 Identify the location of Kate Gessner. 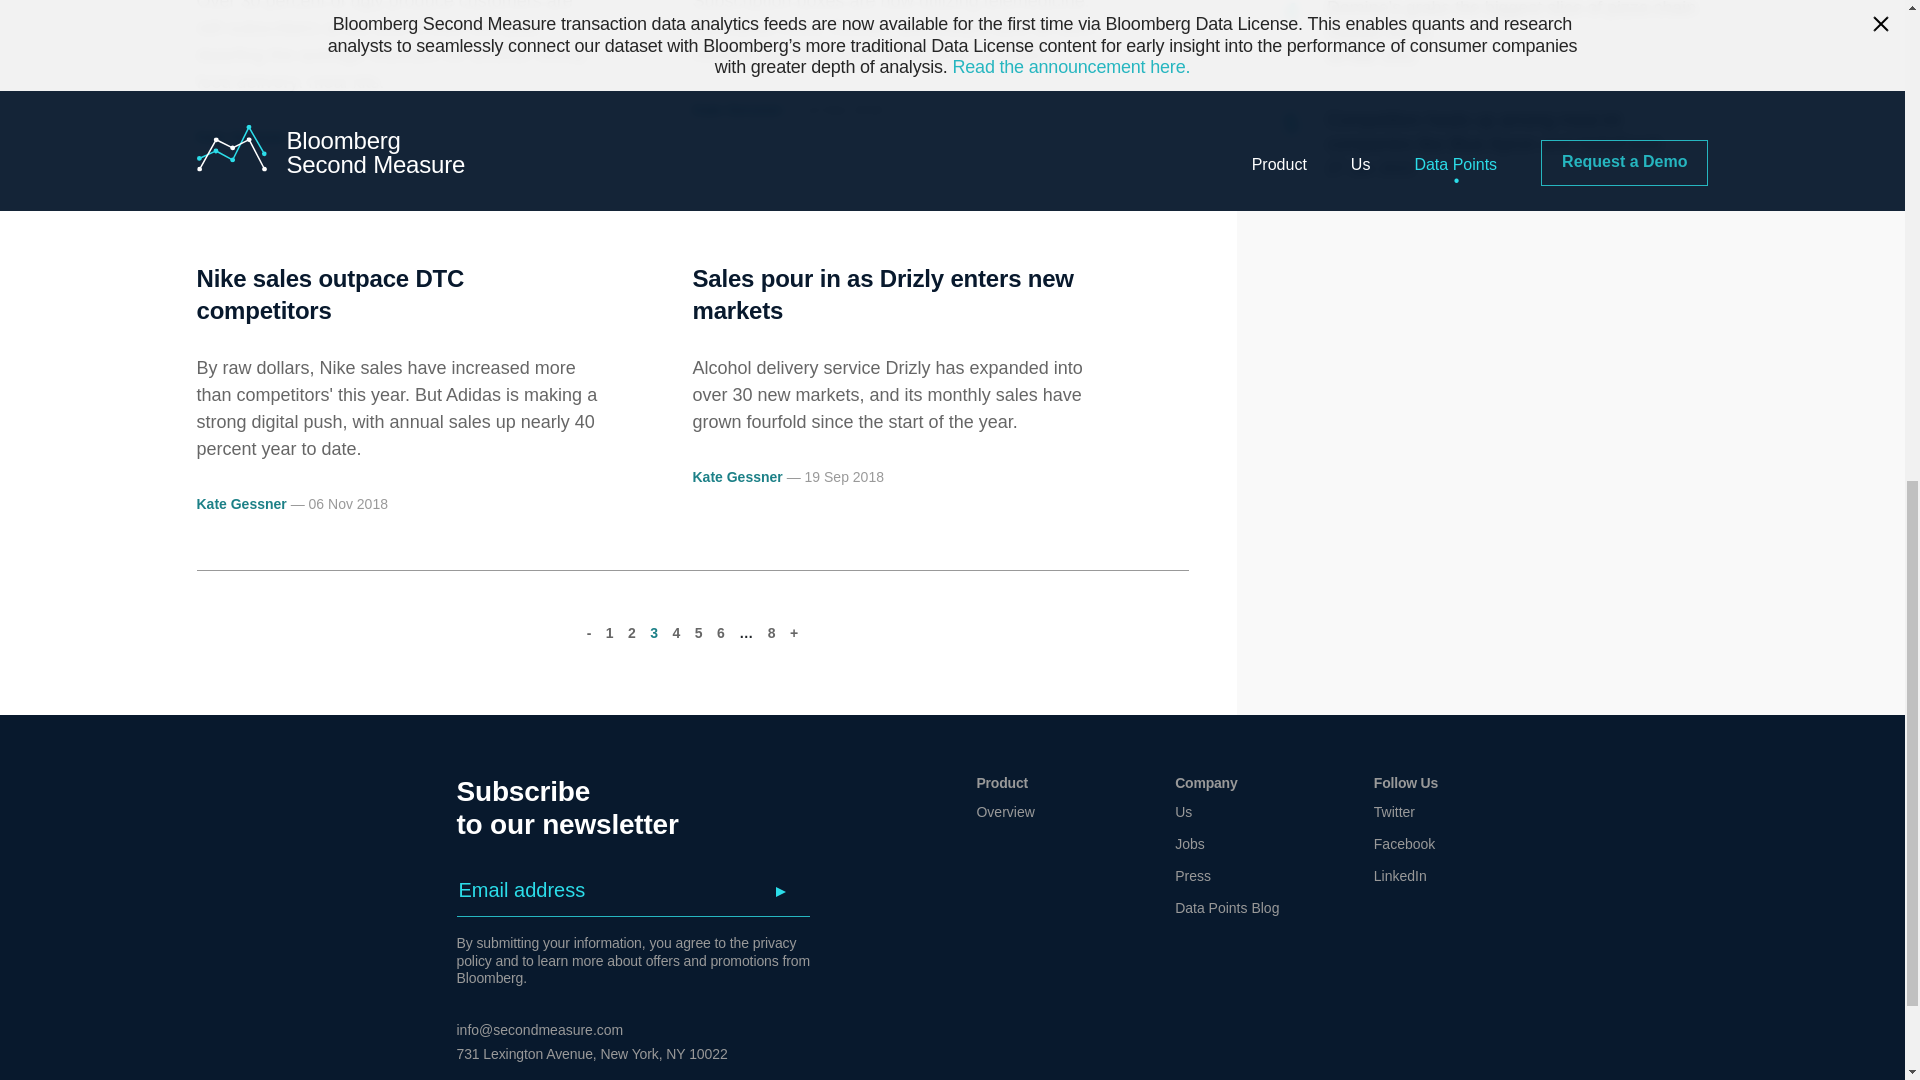
(736, 476).